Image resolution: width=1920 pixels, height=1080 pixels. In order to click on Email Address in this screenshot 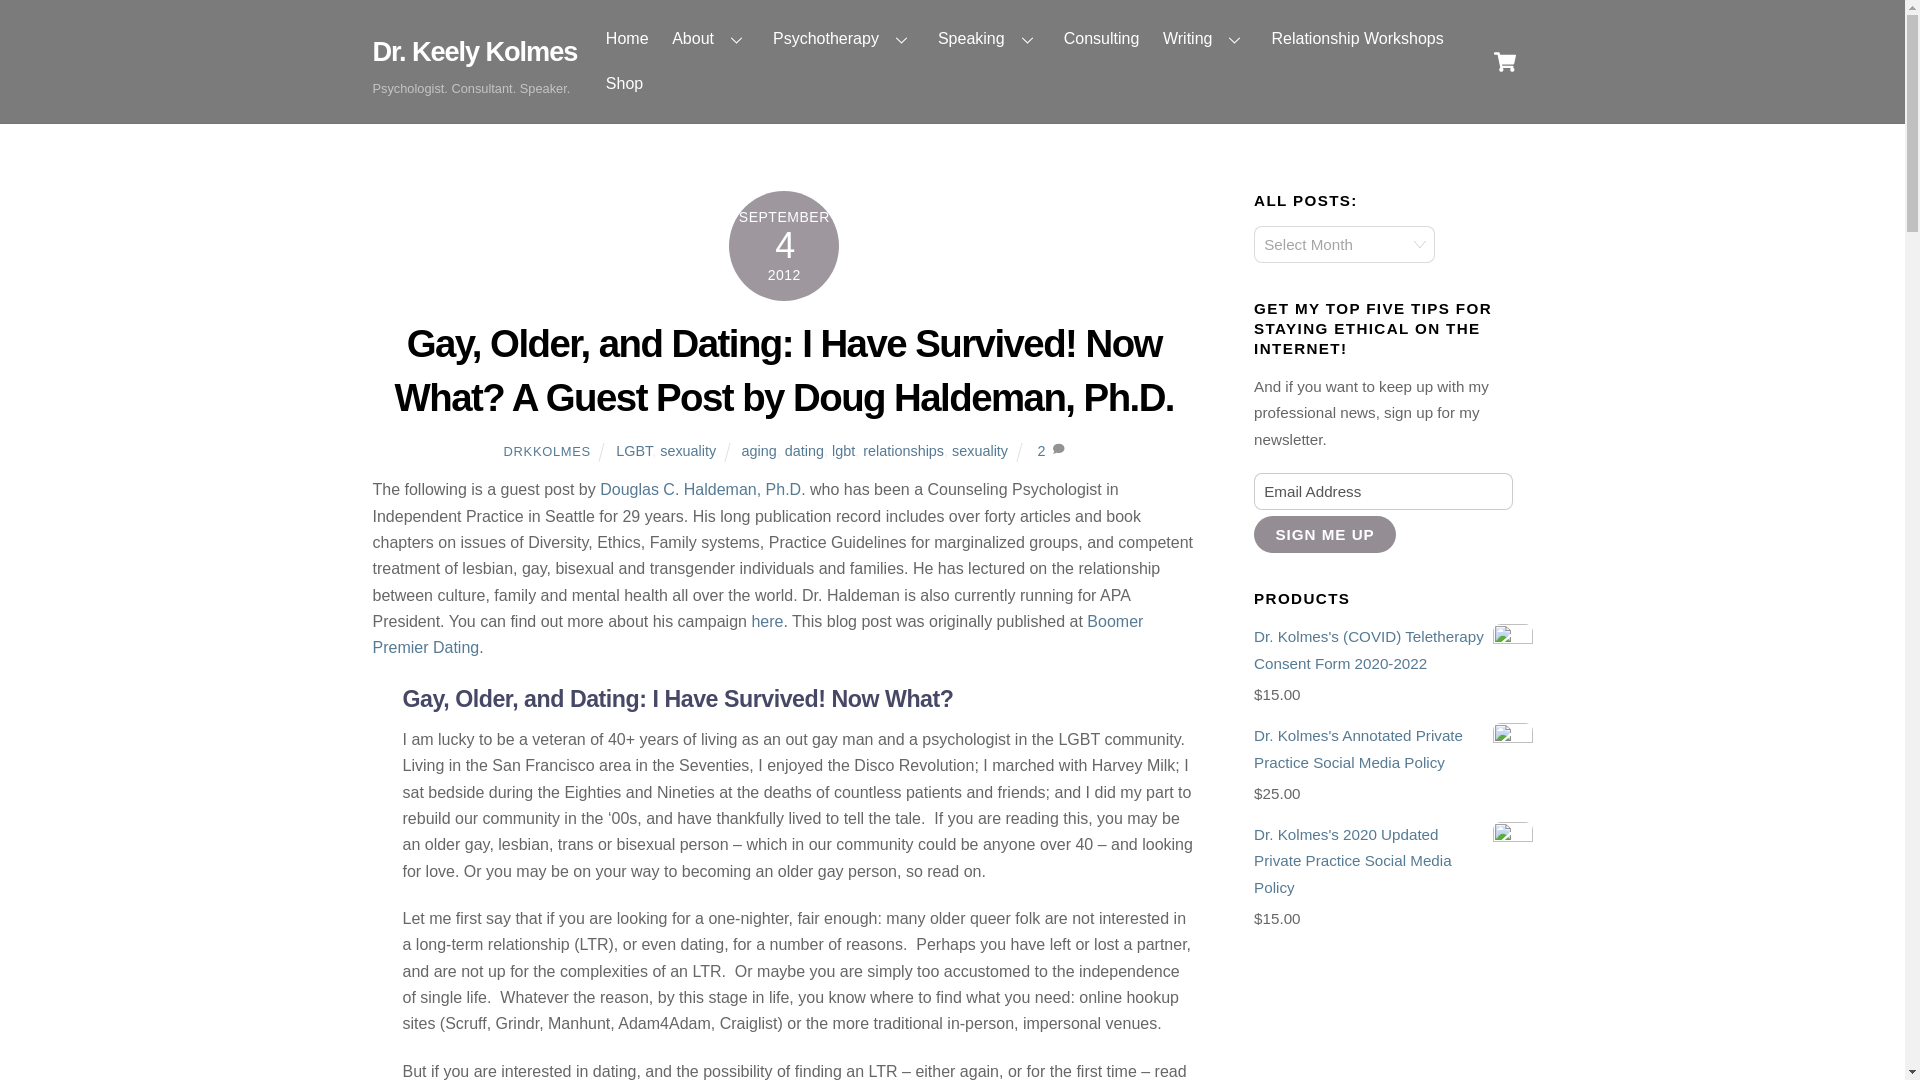, I will do `click(1382, 491)`.